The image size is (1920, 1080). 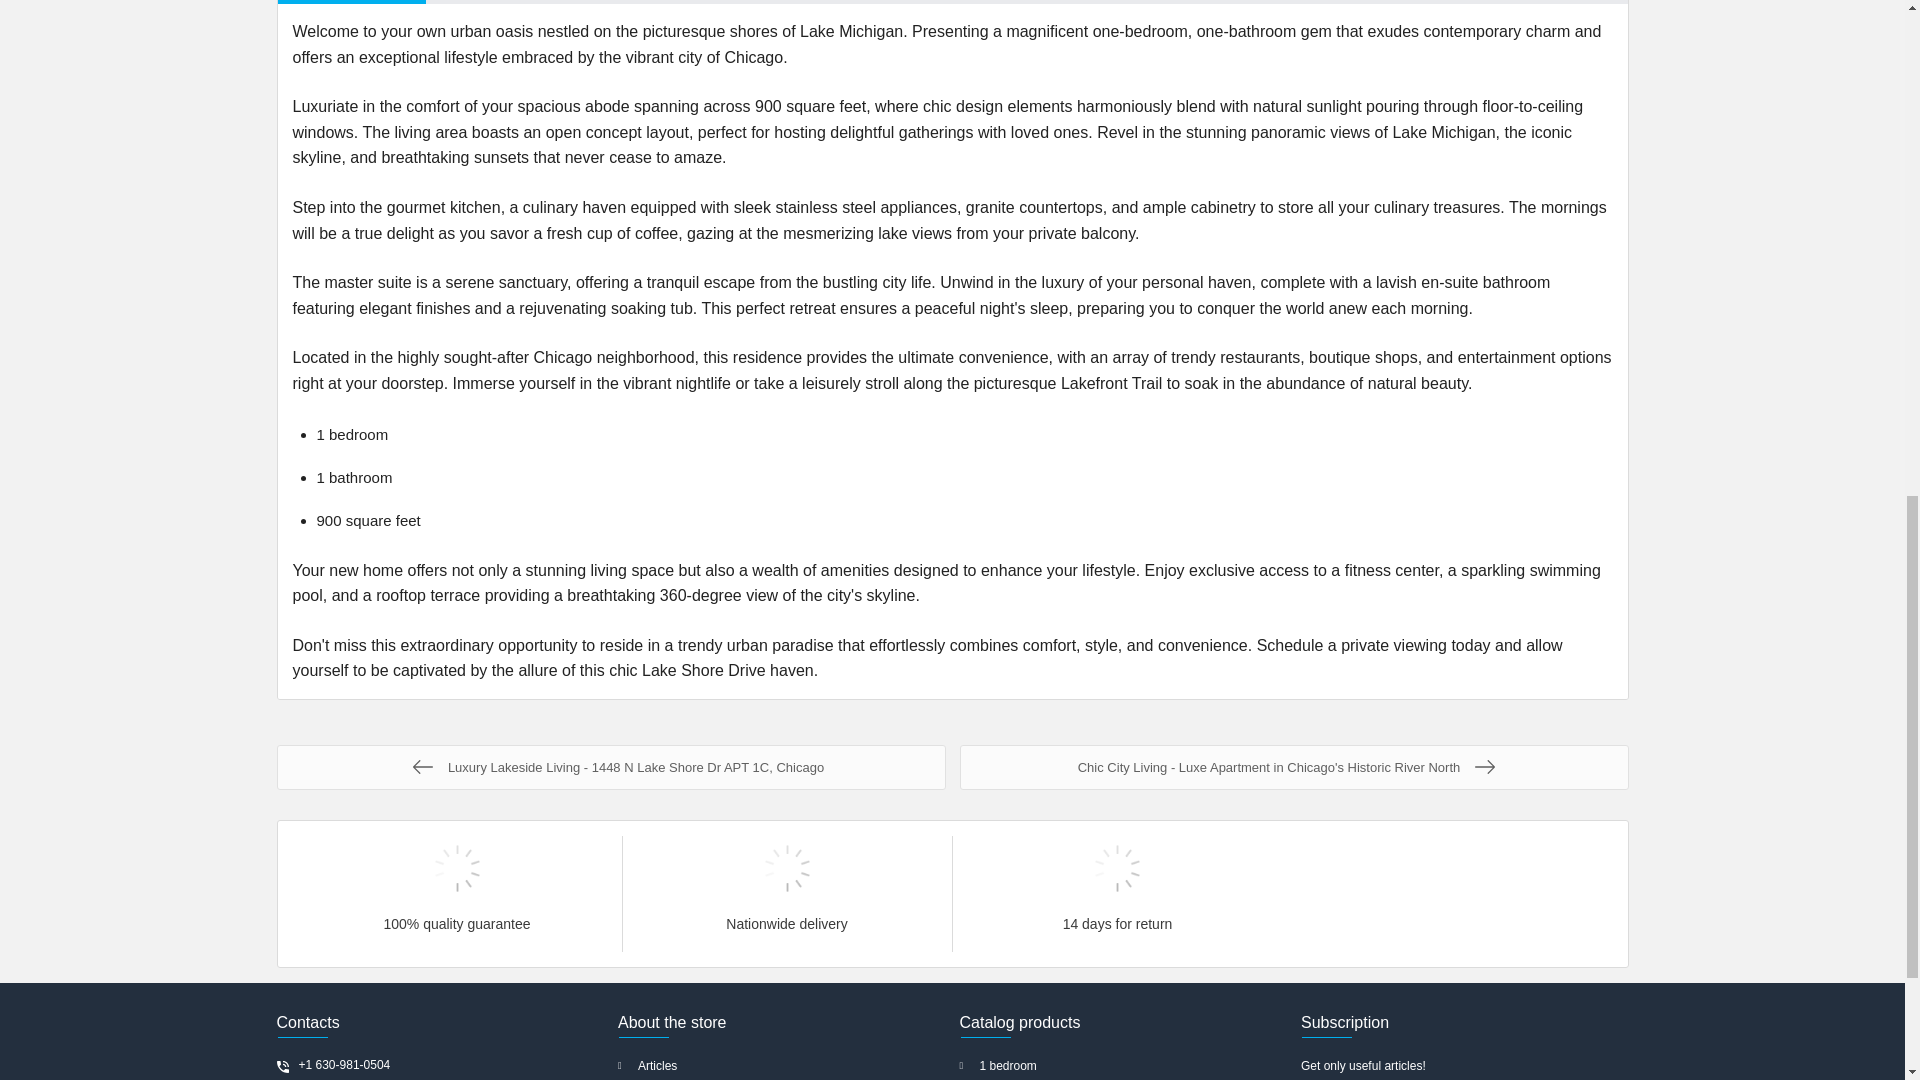 I want to click on Nationwide delivery, so click(x=786, y=868).